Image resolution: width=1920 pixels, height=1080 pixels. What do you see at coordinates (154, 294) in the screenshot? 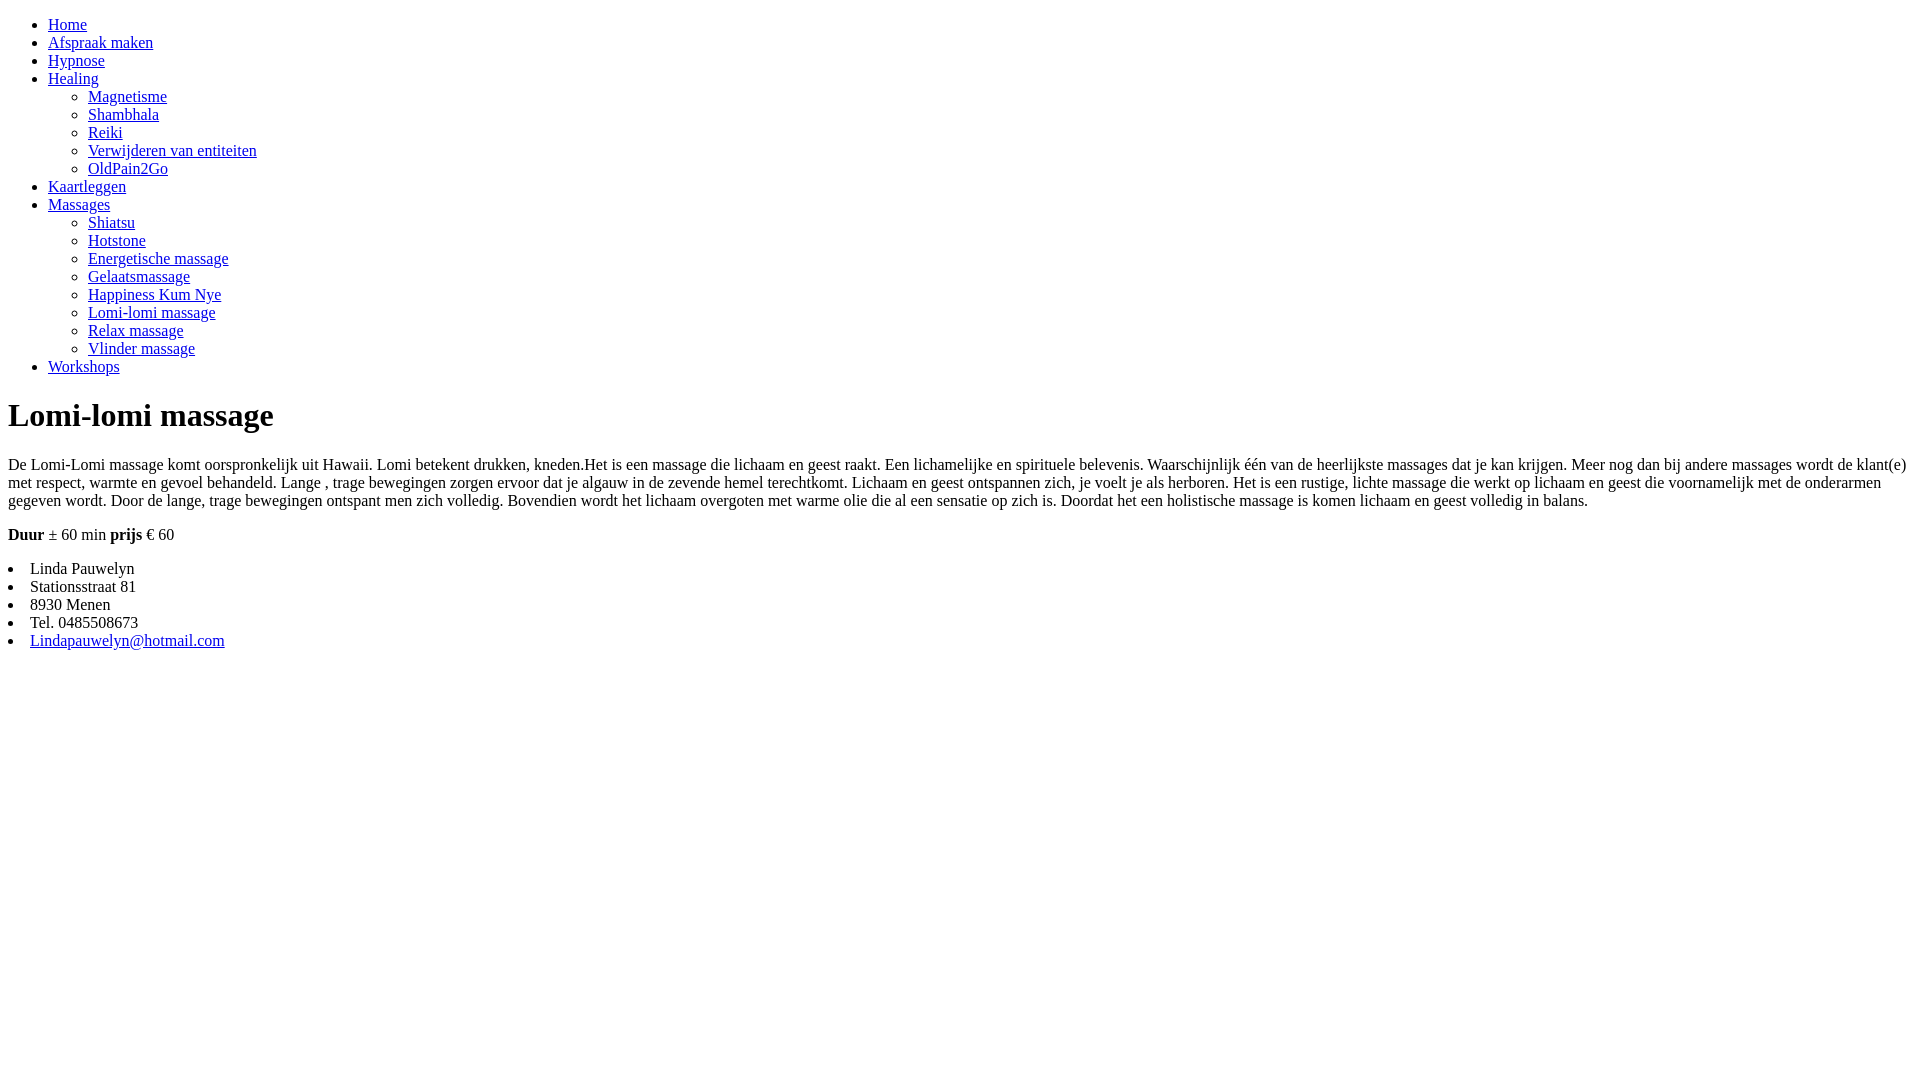
I see `Happiness Kum Nye` at bounding box center [154, 294].